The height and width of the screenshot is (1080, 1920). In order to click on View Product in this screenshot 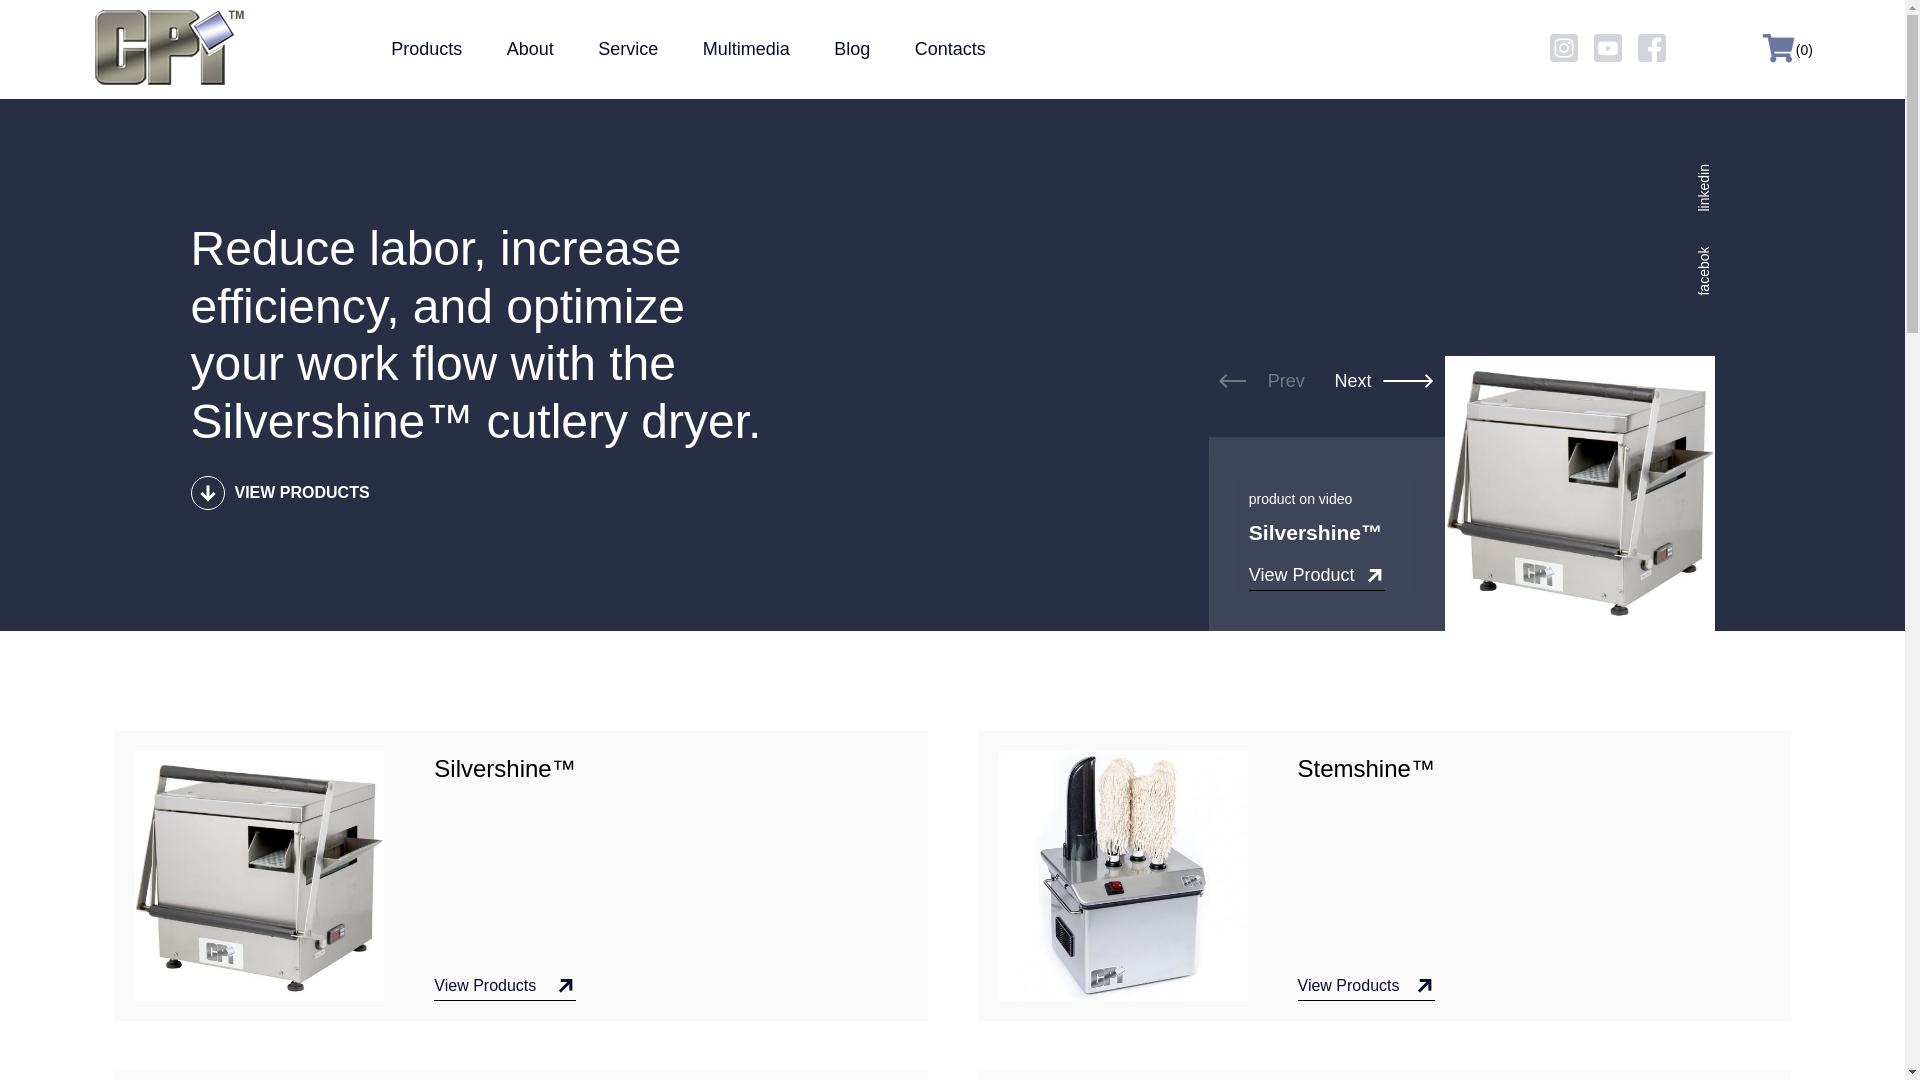, I will do `click(1316, 577)`.